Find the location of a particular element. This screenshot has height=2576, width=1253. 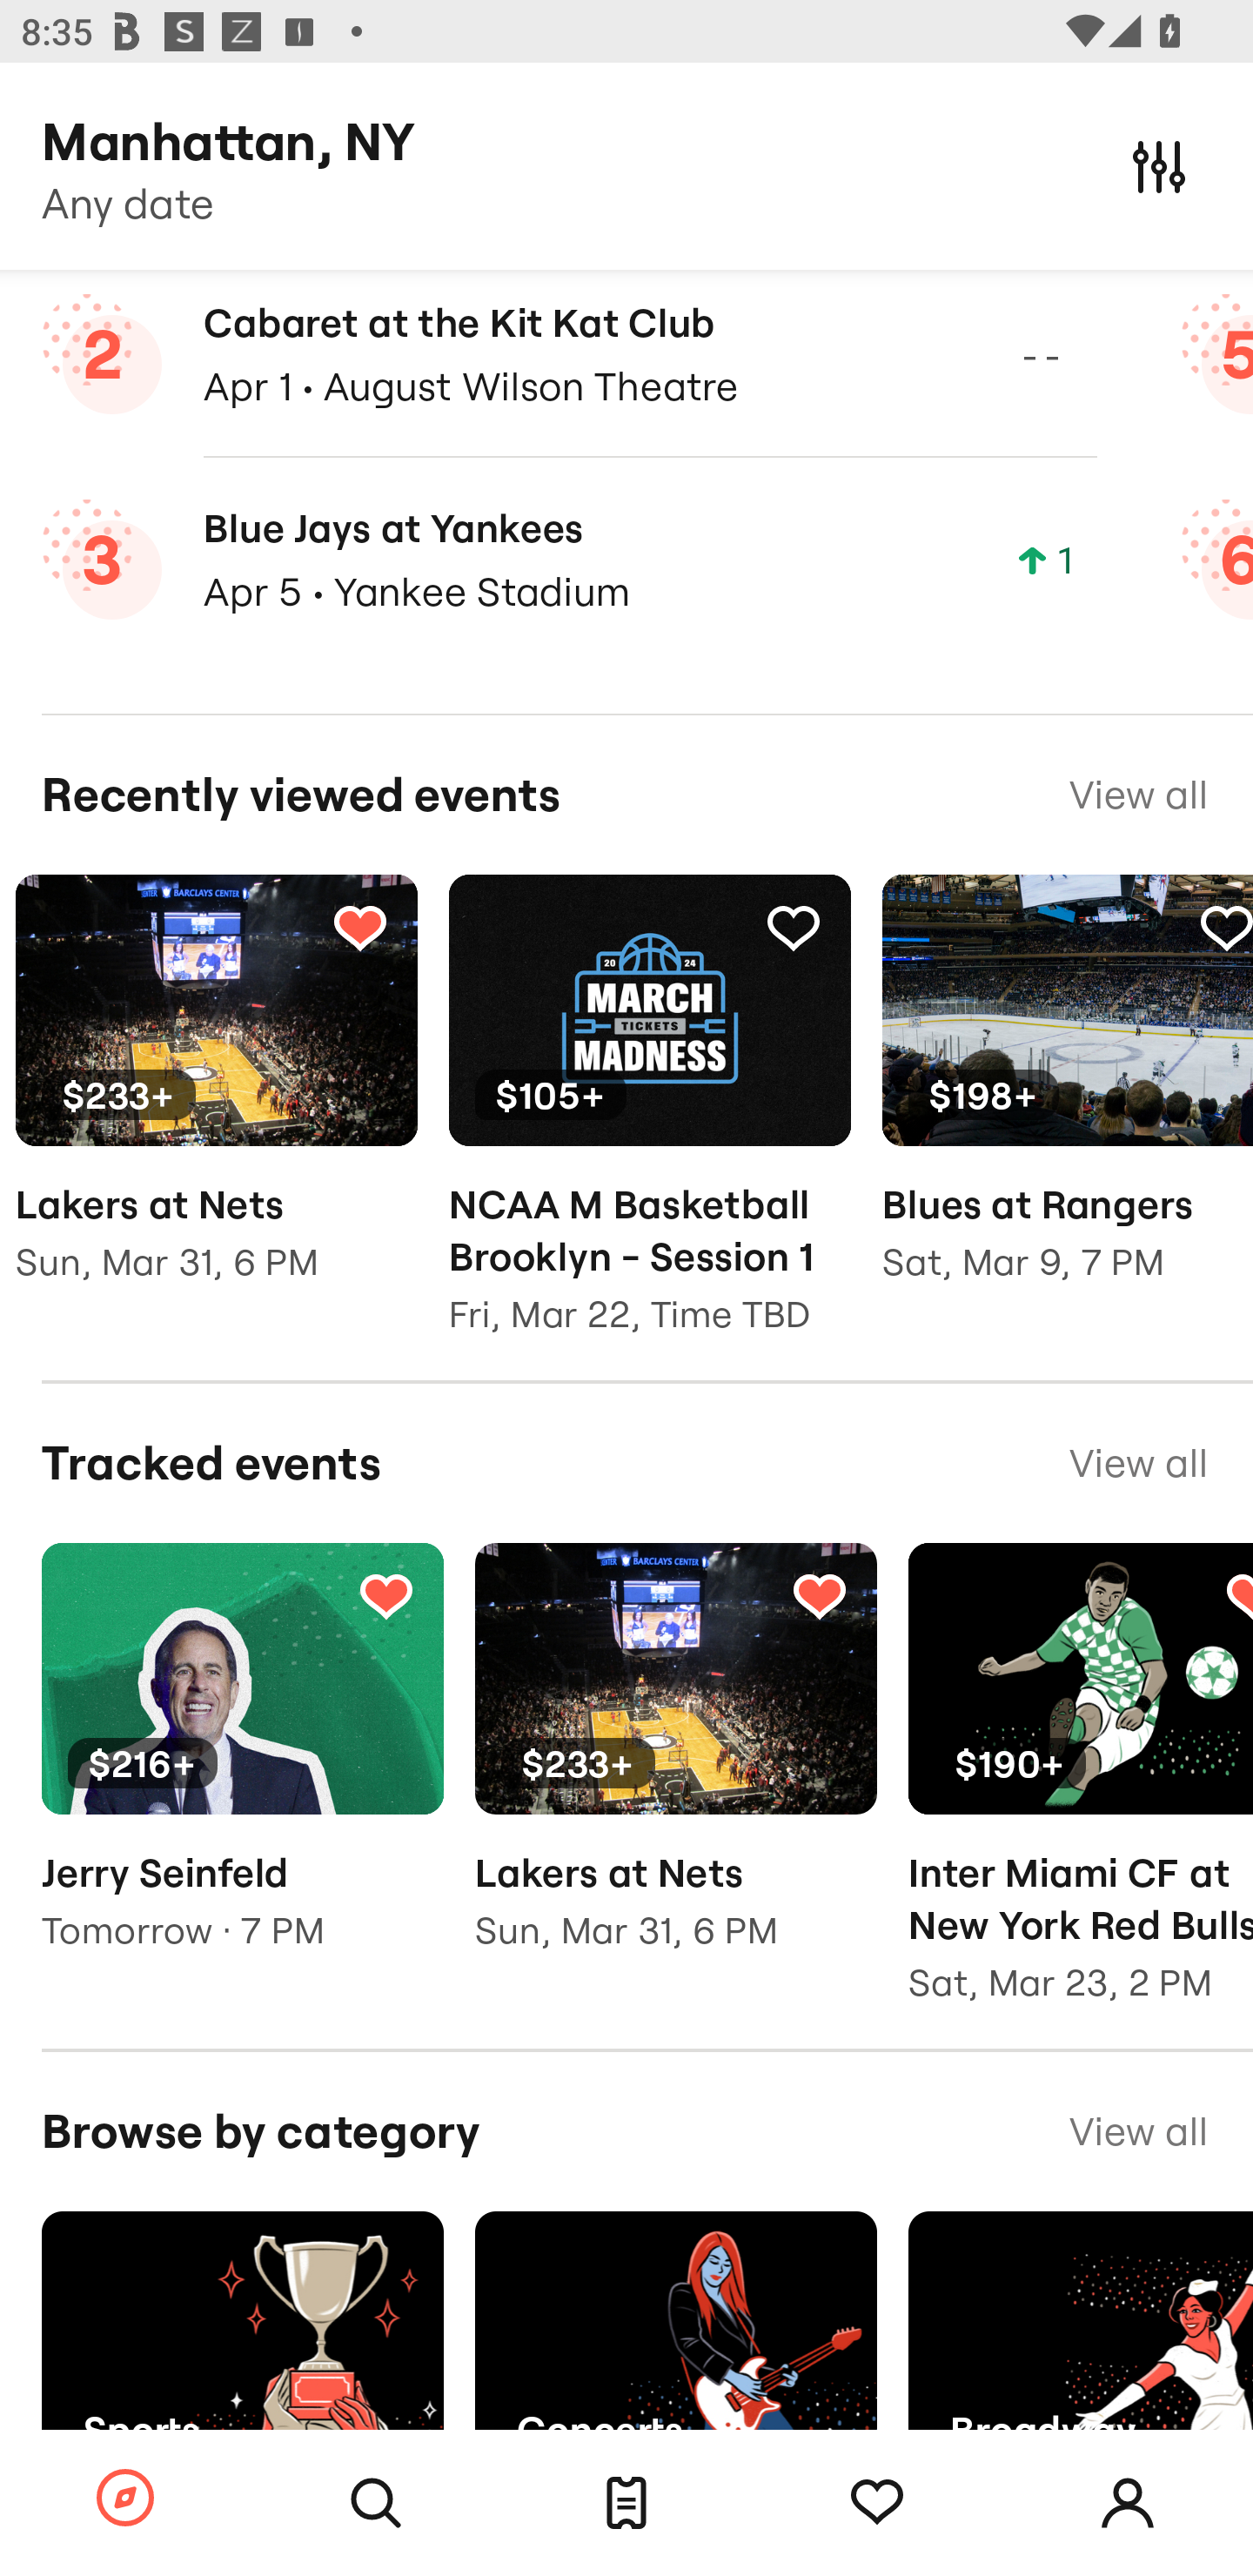

Tracking is located at coordinates (1223, 928).